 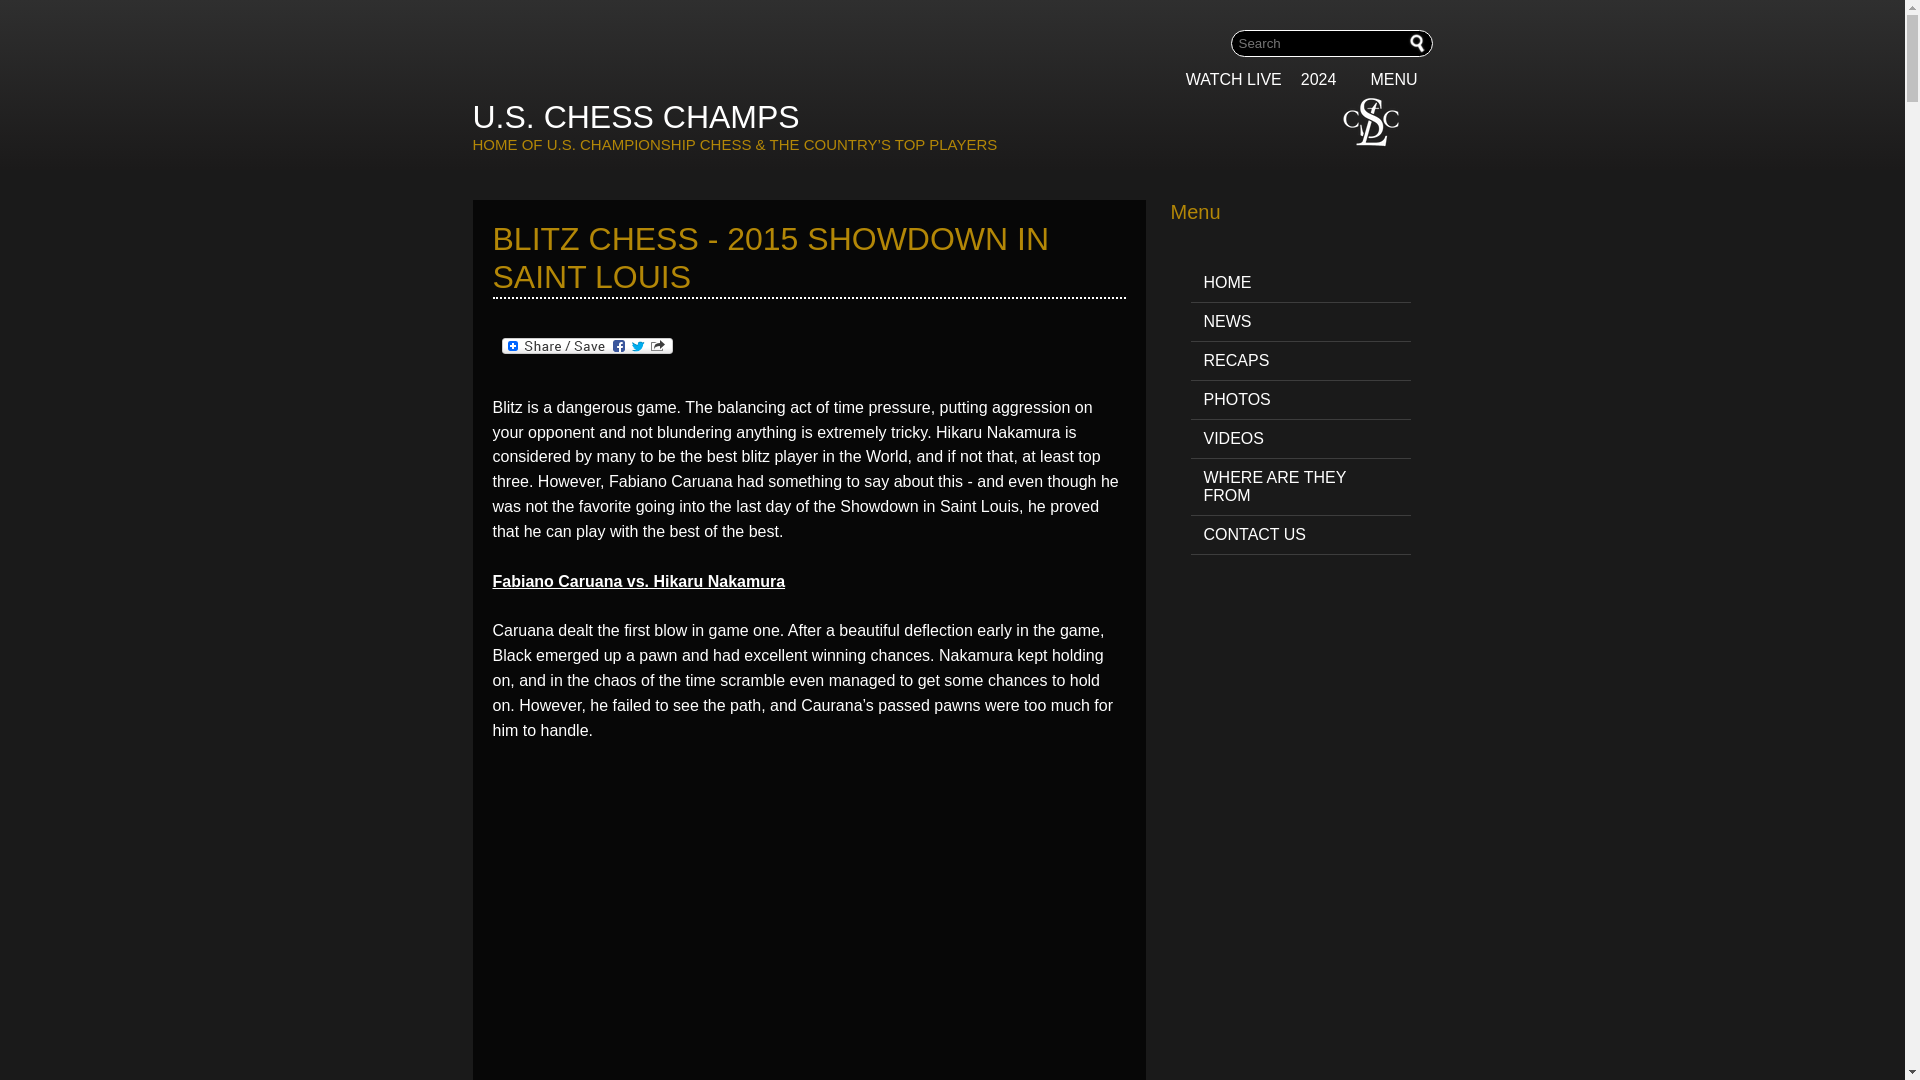 What do you see at coordinates (1300, 400) in the screenshot?
I see `PHOTOS` at bounding box center [1300, 400].